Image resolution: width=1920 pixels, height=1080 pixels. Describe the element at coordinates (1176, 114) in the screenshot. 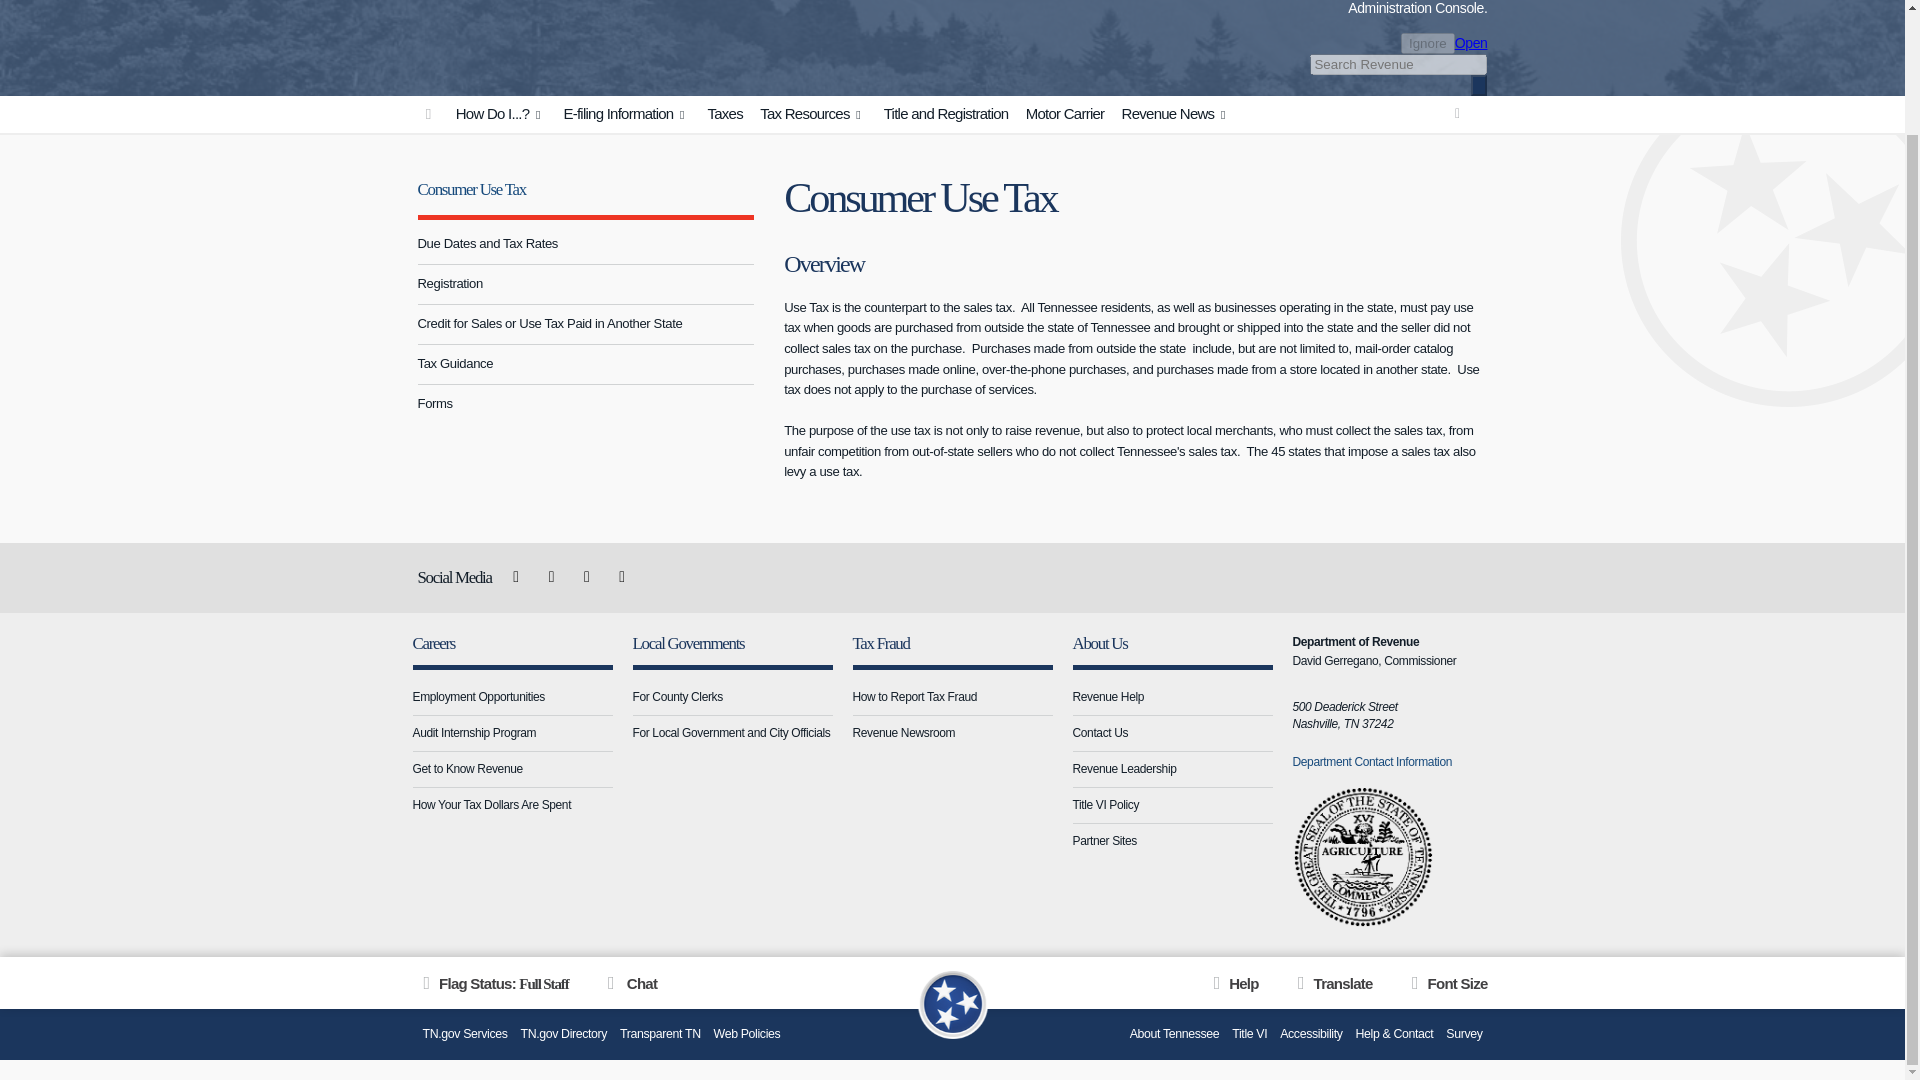

I see `Revenue News` at that location.